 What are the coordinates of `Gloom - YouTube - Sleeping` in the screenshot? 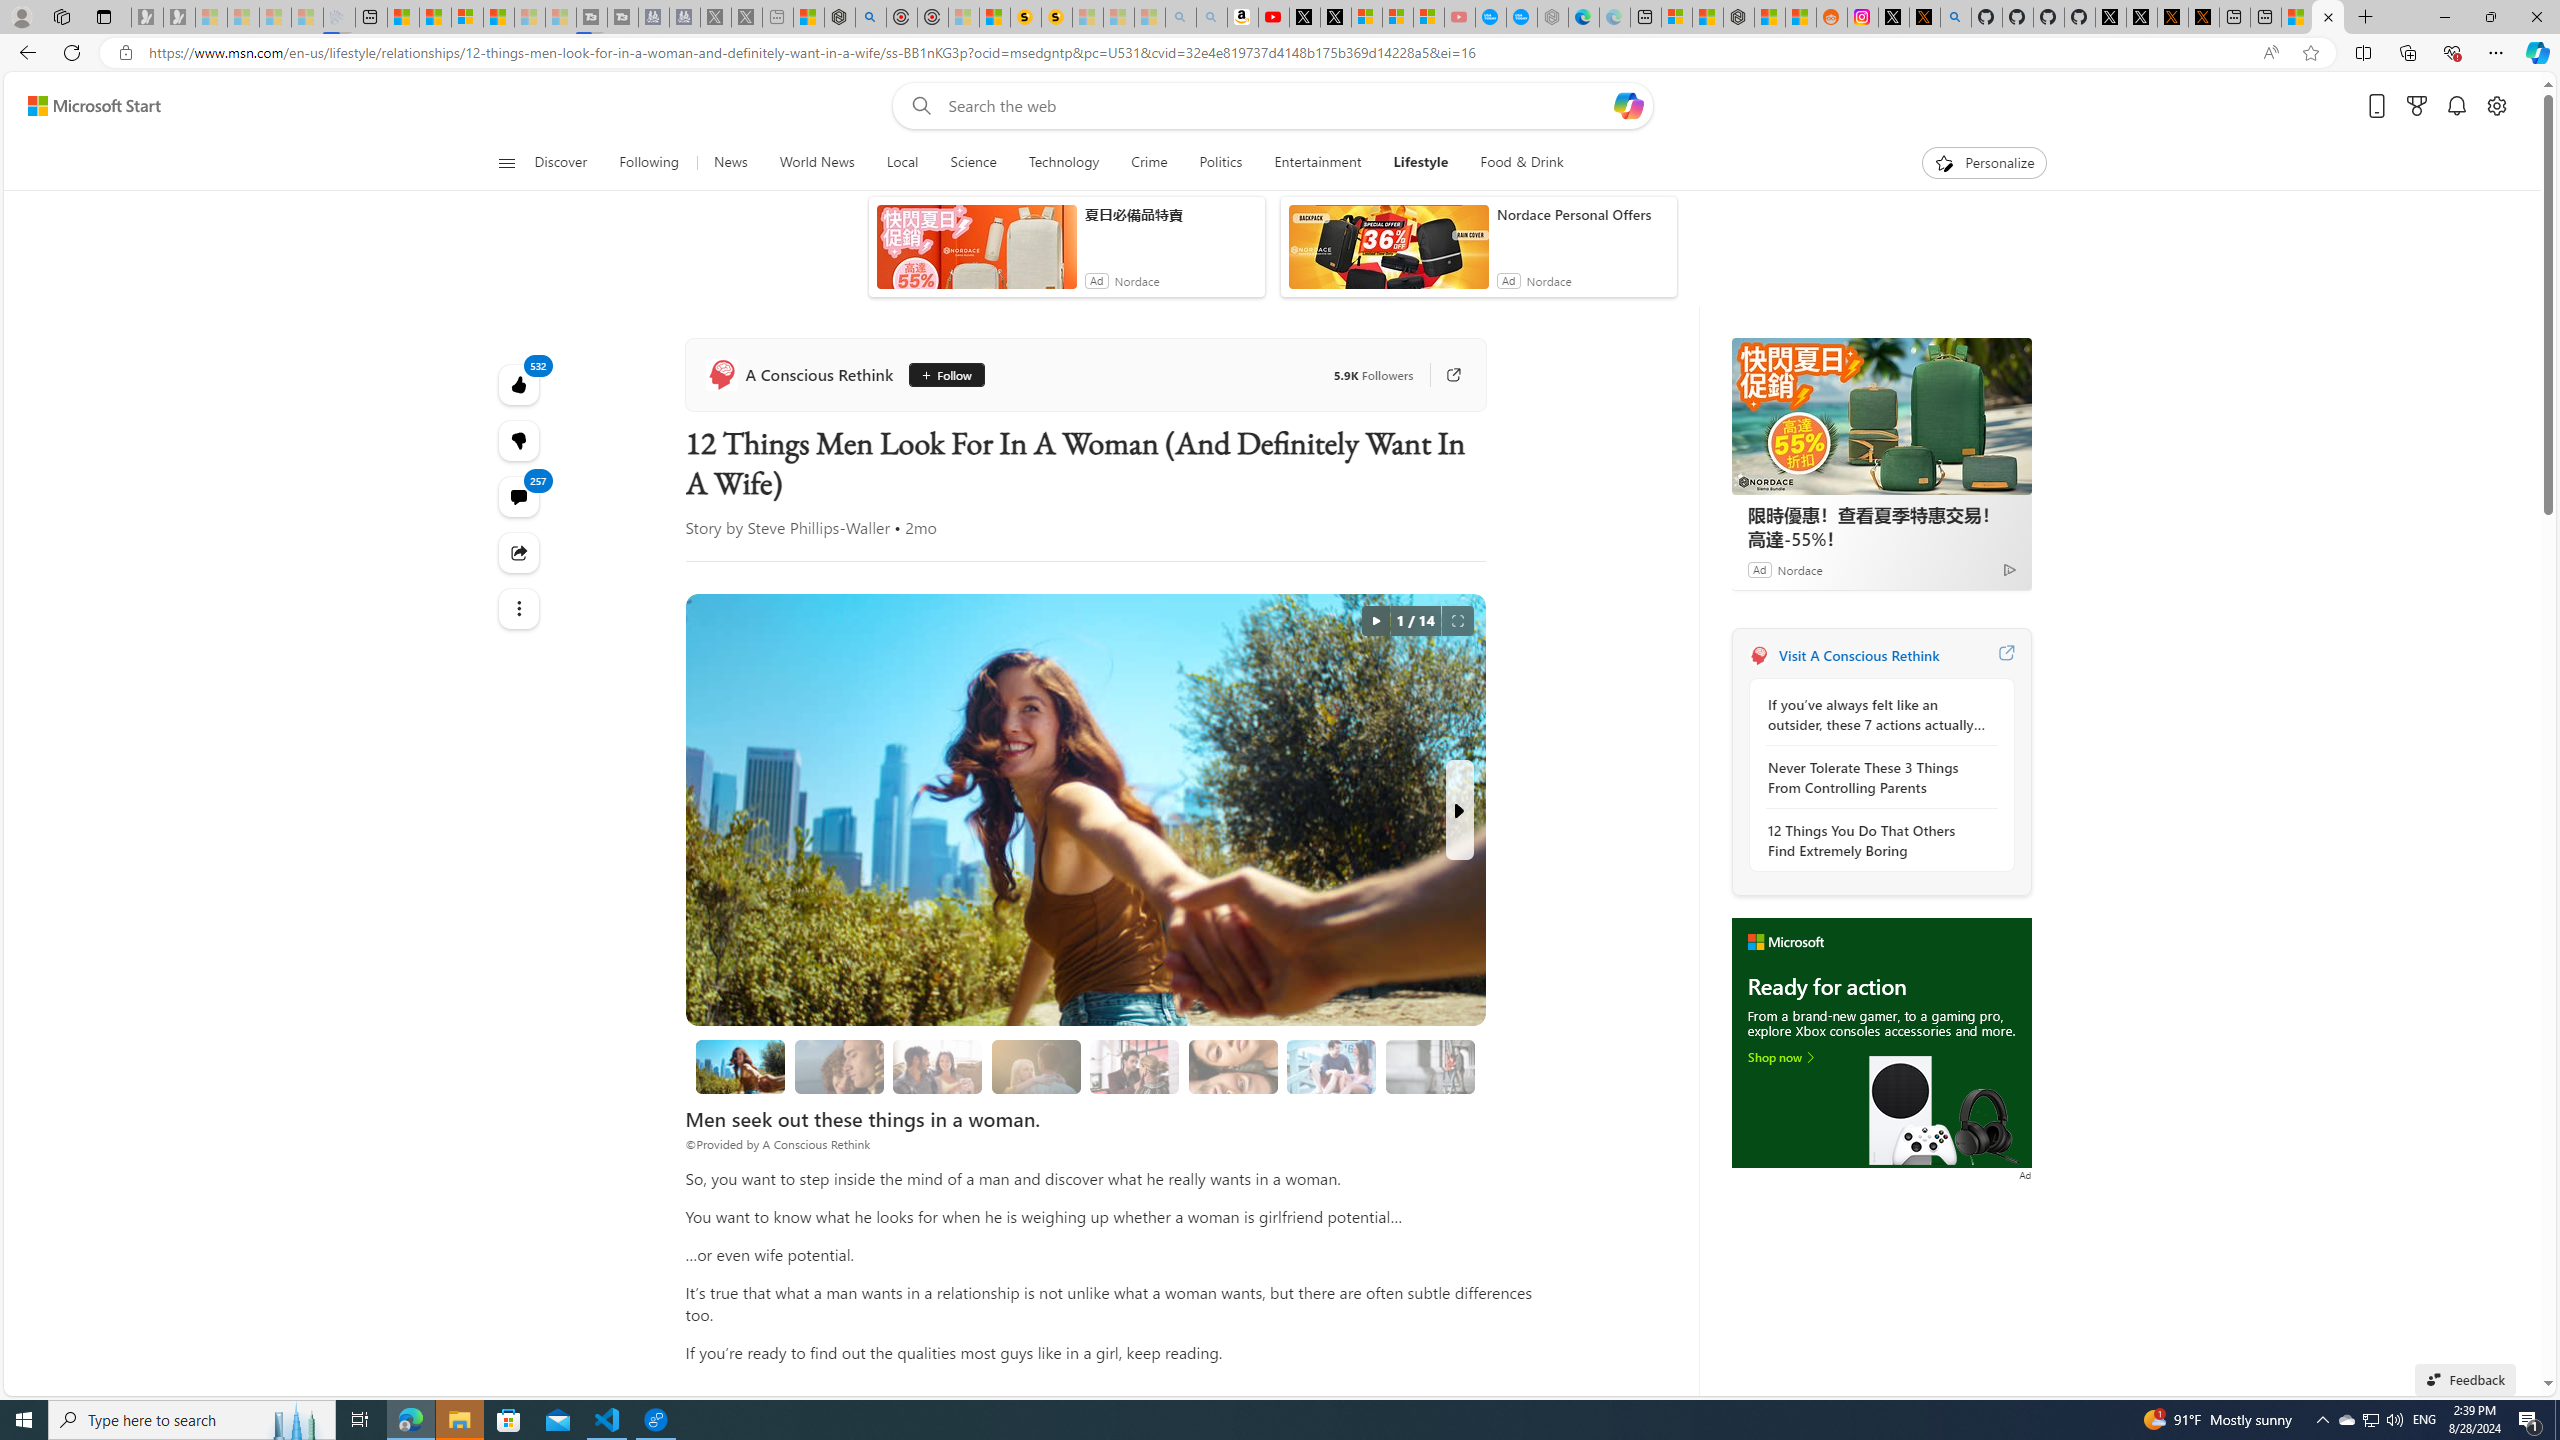 It's located at (1460, 17).